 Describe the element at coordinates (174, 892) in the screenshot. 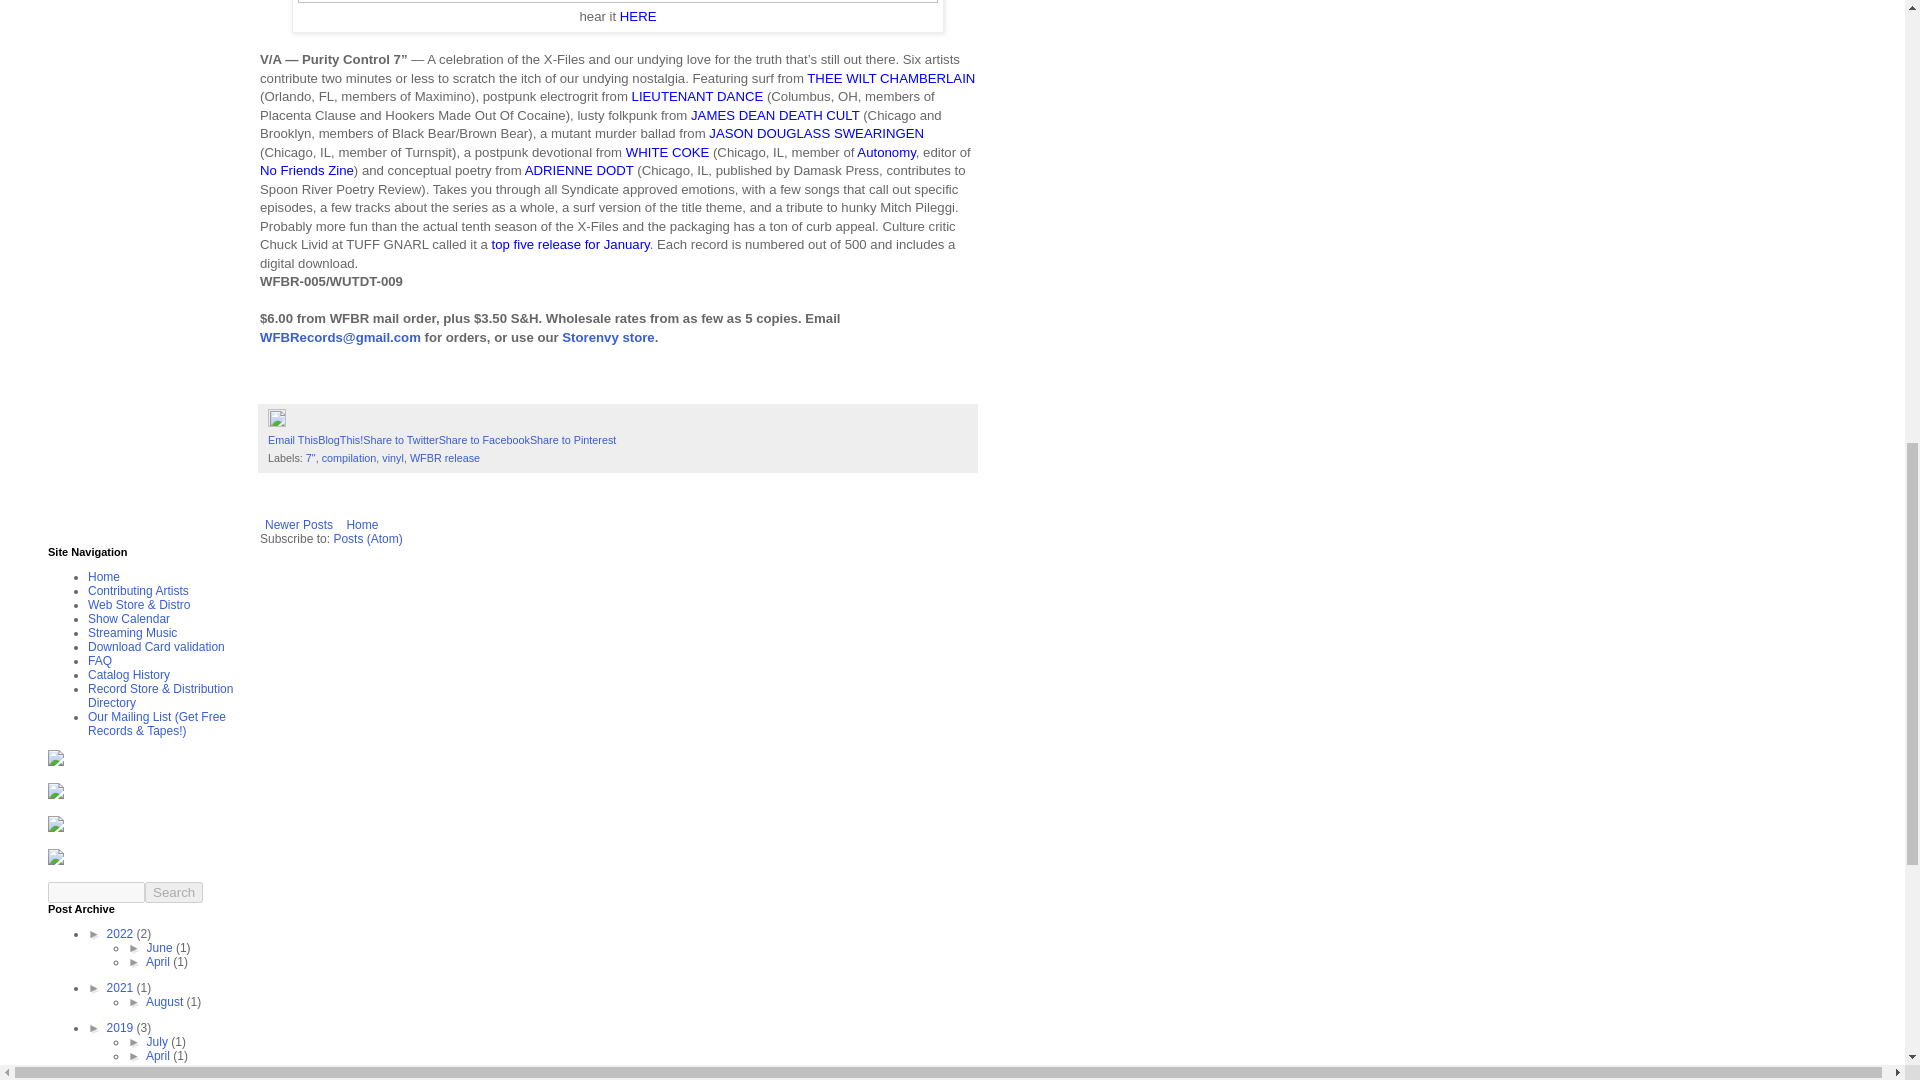

I see `Search` at that location.